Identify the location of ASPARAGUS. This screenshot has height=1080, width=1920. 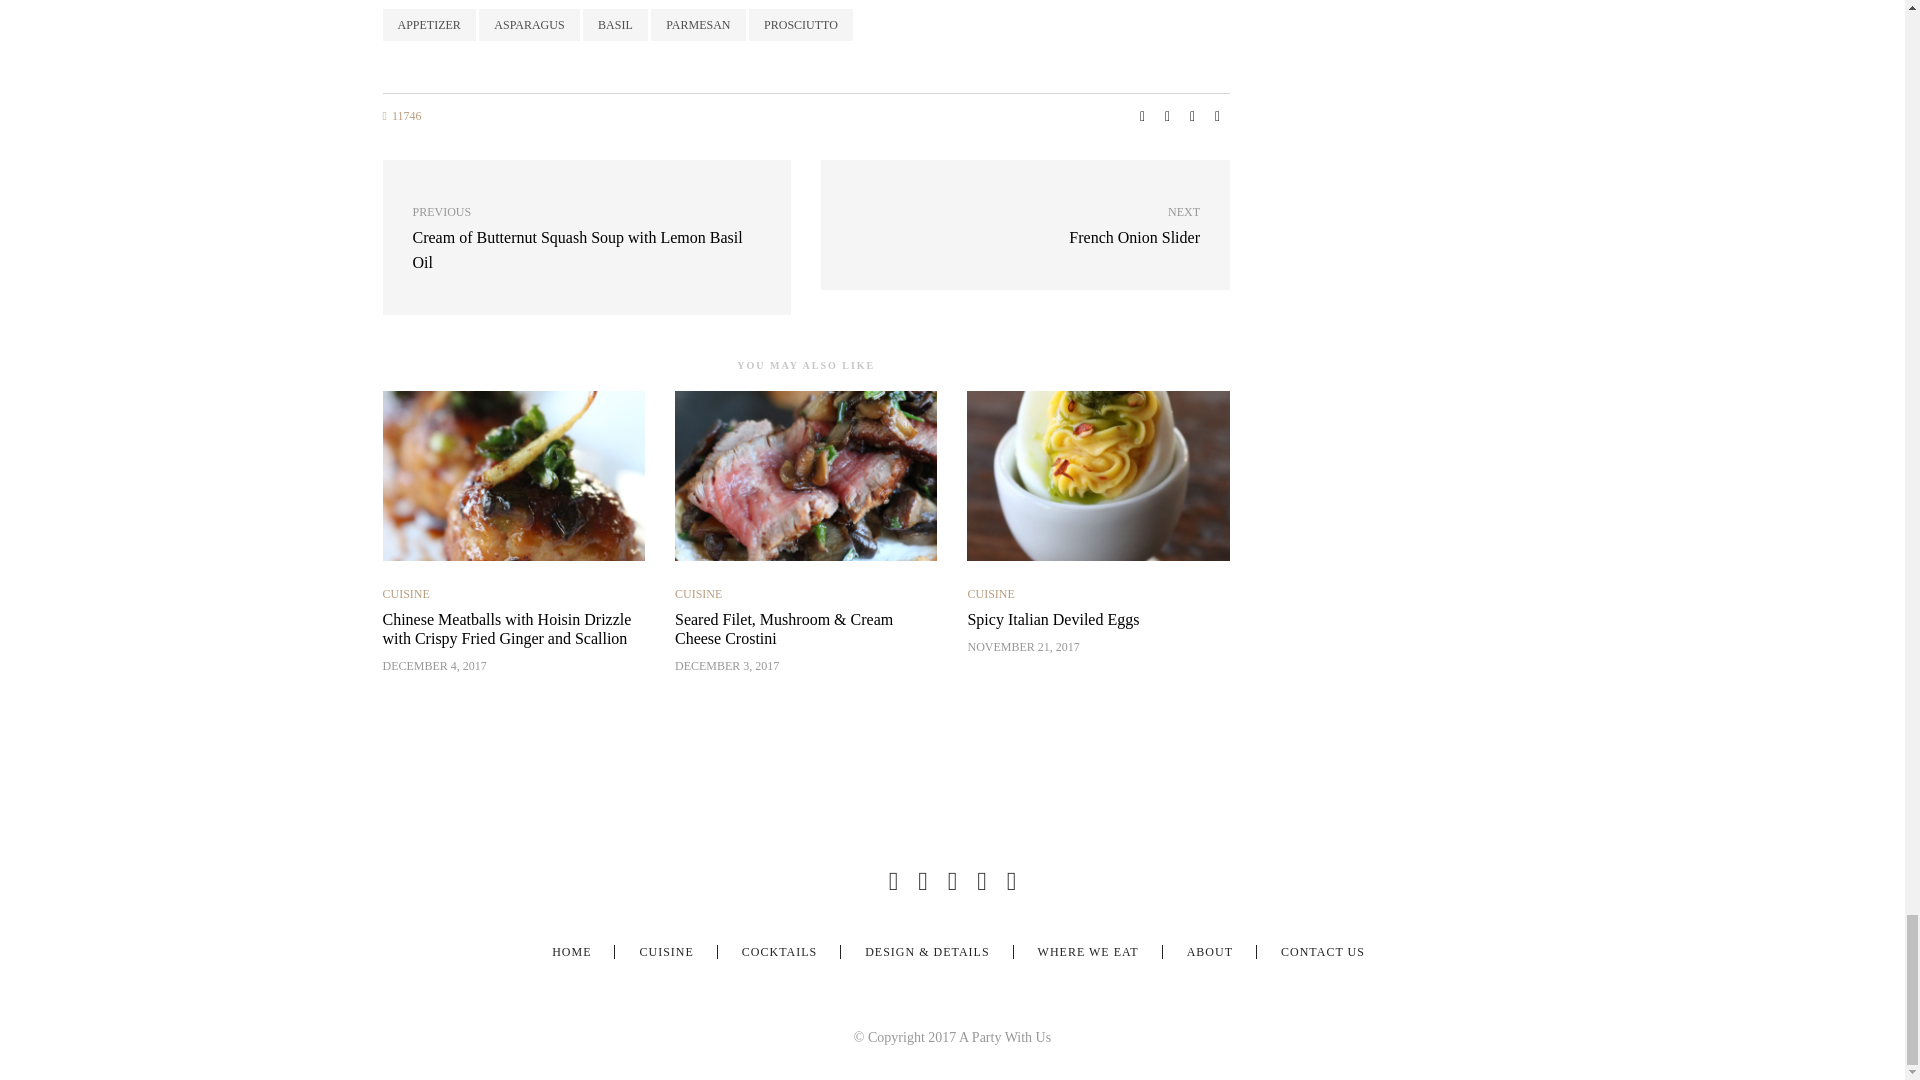
(1142, 116).